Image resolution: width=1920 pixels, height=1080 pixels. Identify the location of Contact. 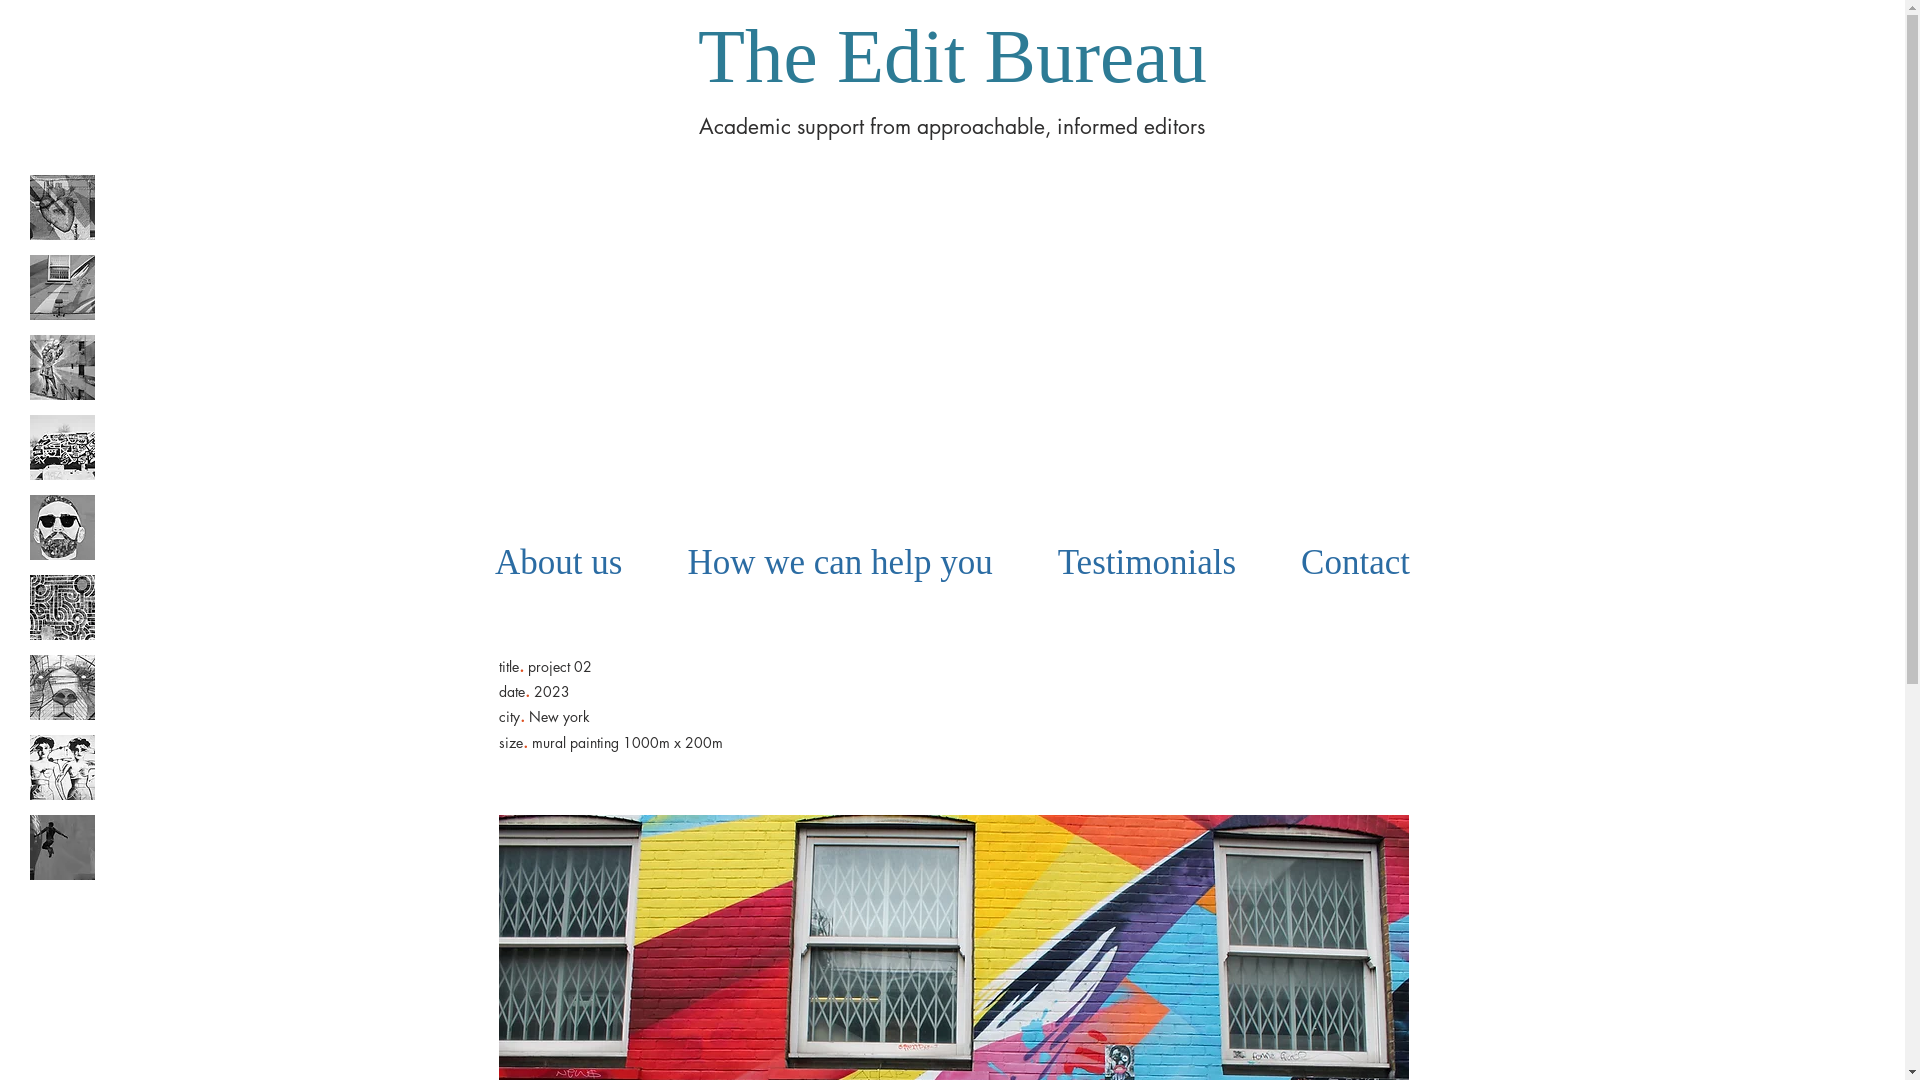
(1356, 563).